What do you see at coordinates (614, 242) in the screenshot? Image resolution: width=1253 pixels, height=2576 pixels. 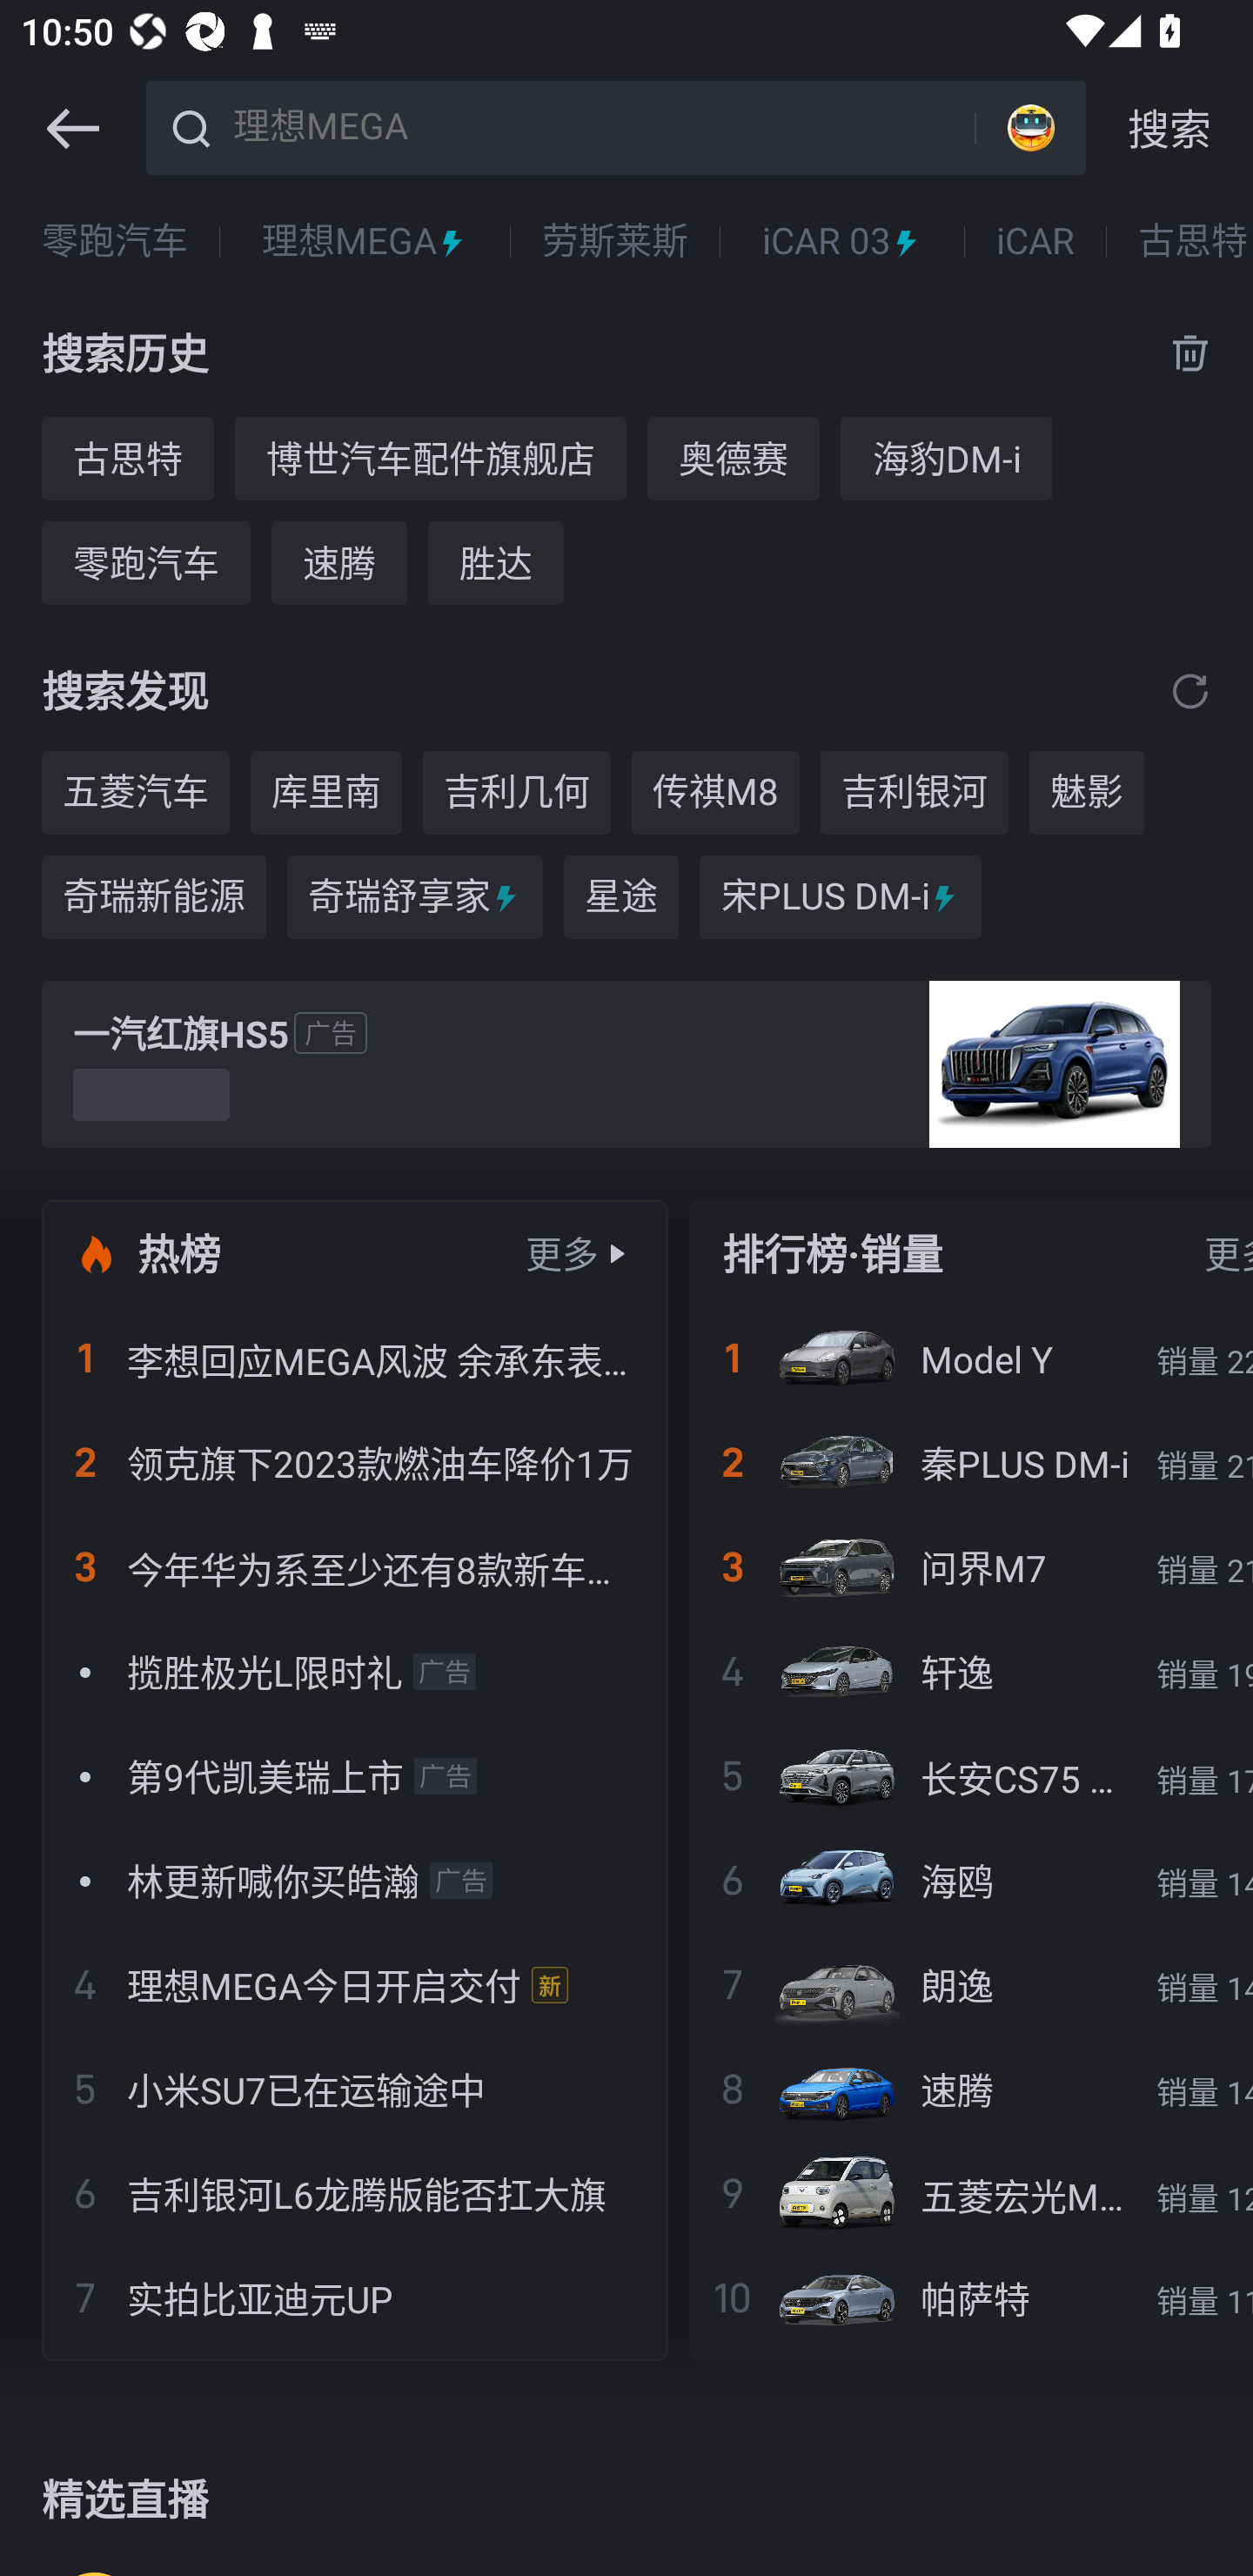 I see `劳斯莱斯` at bounding box center [614, 242].